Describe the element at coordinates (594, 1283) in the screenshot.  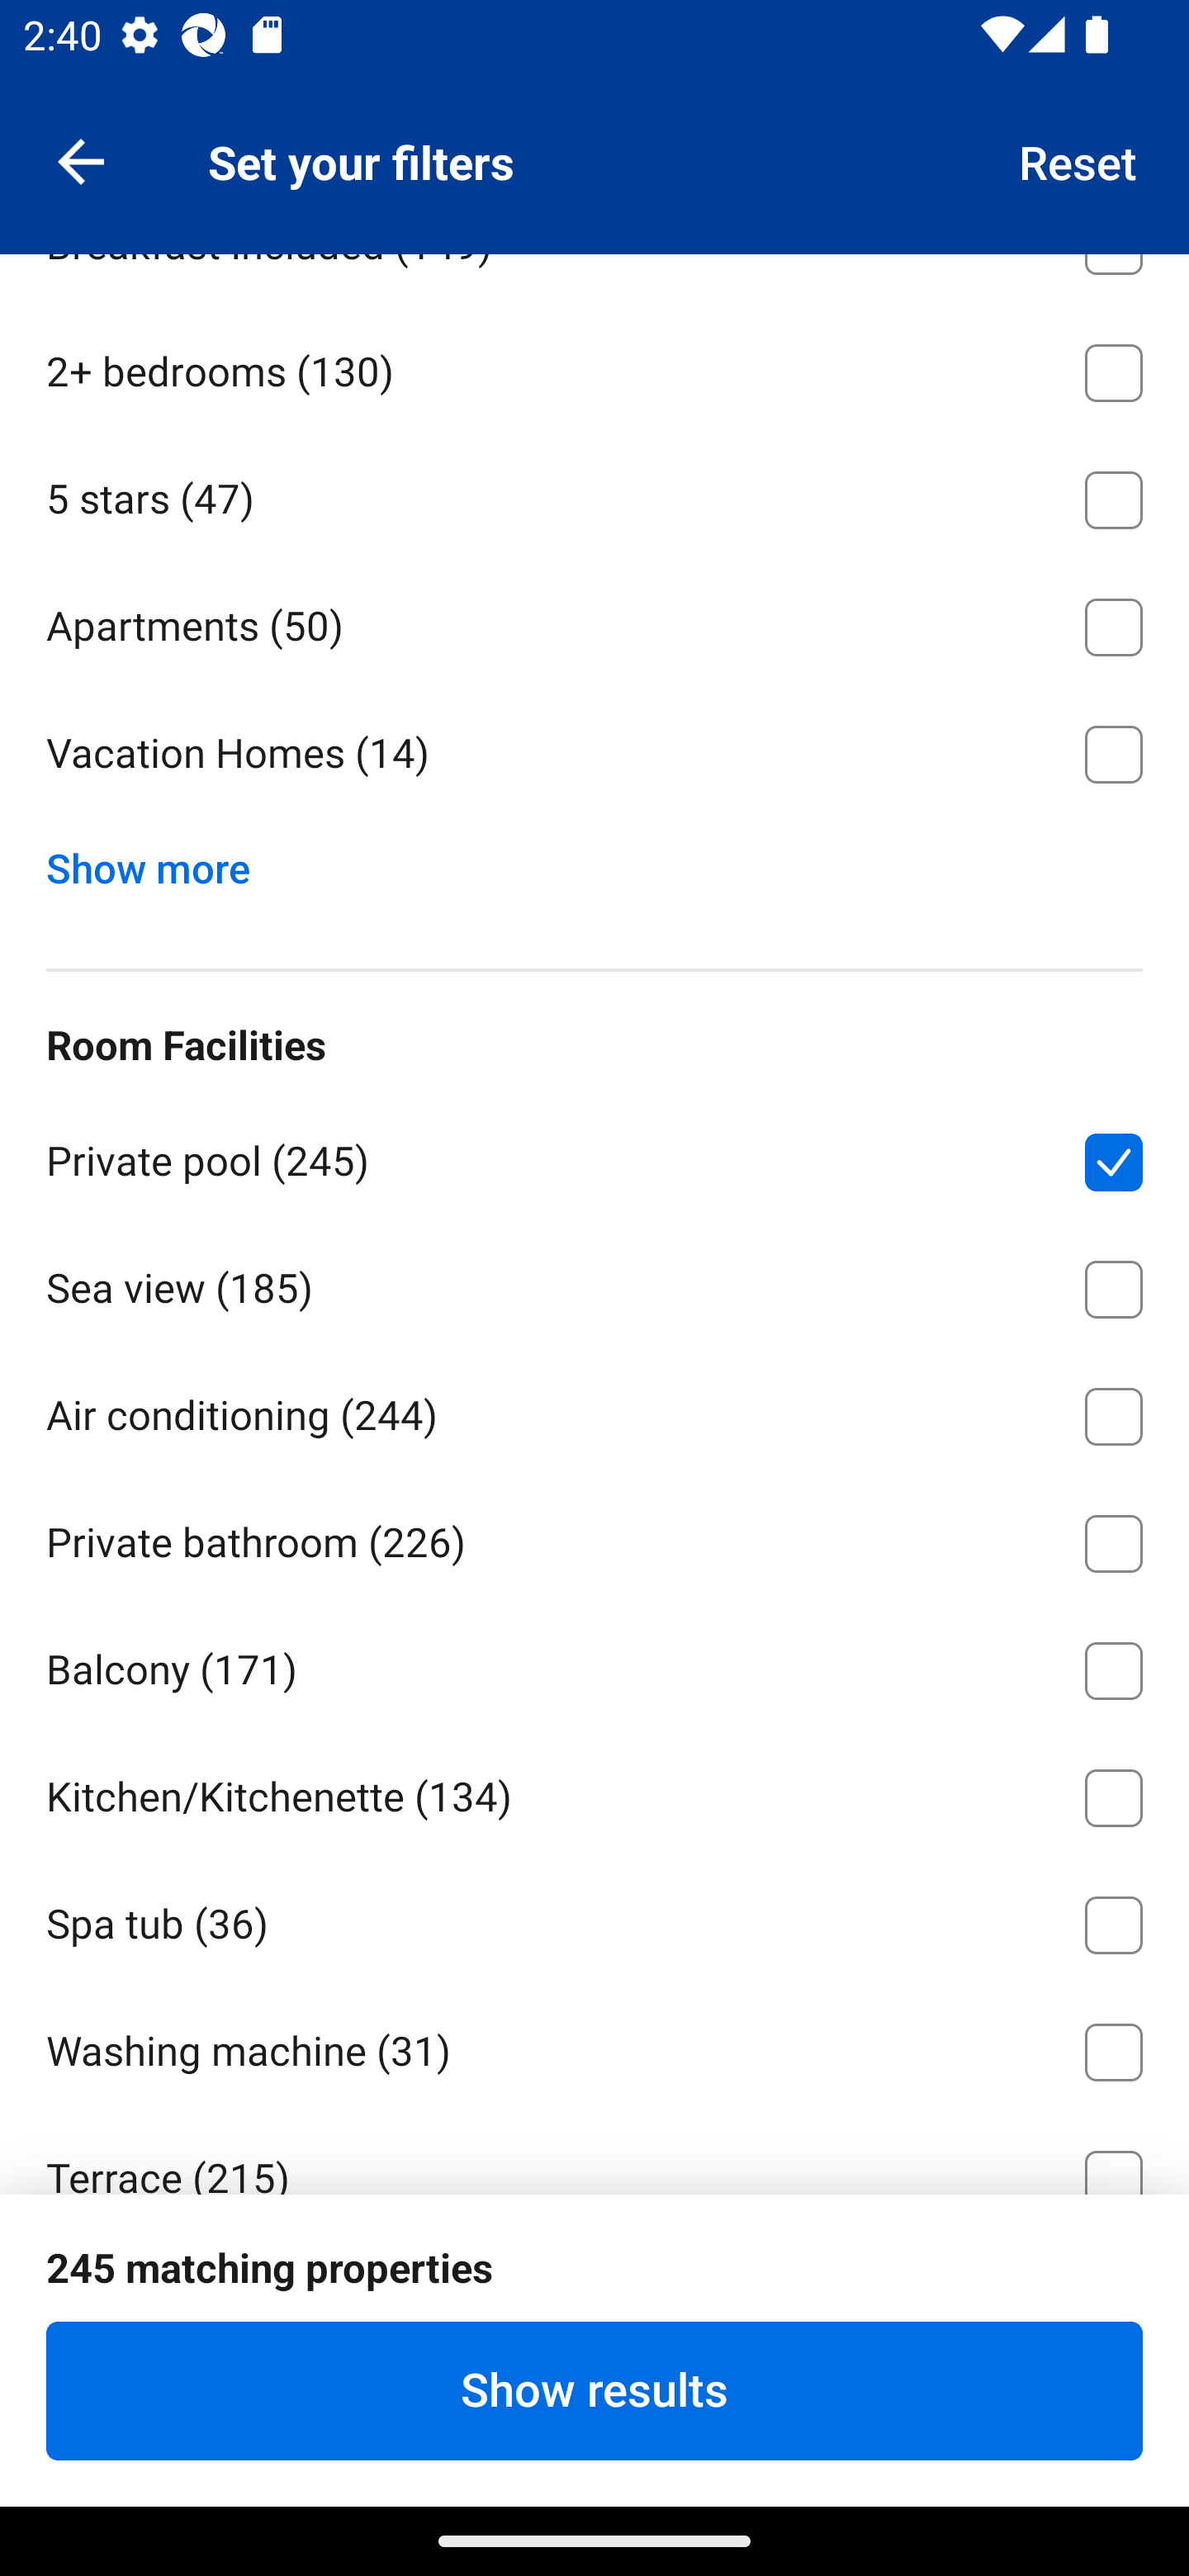
I see `Sea view ⁦(185)` at that location.